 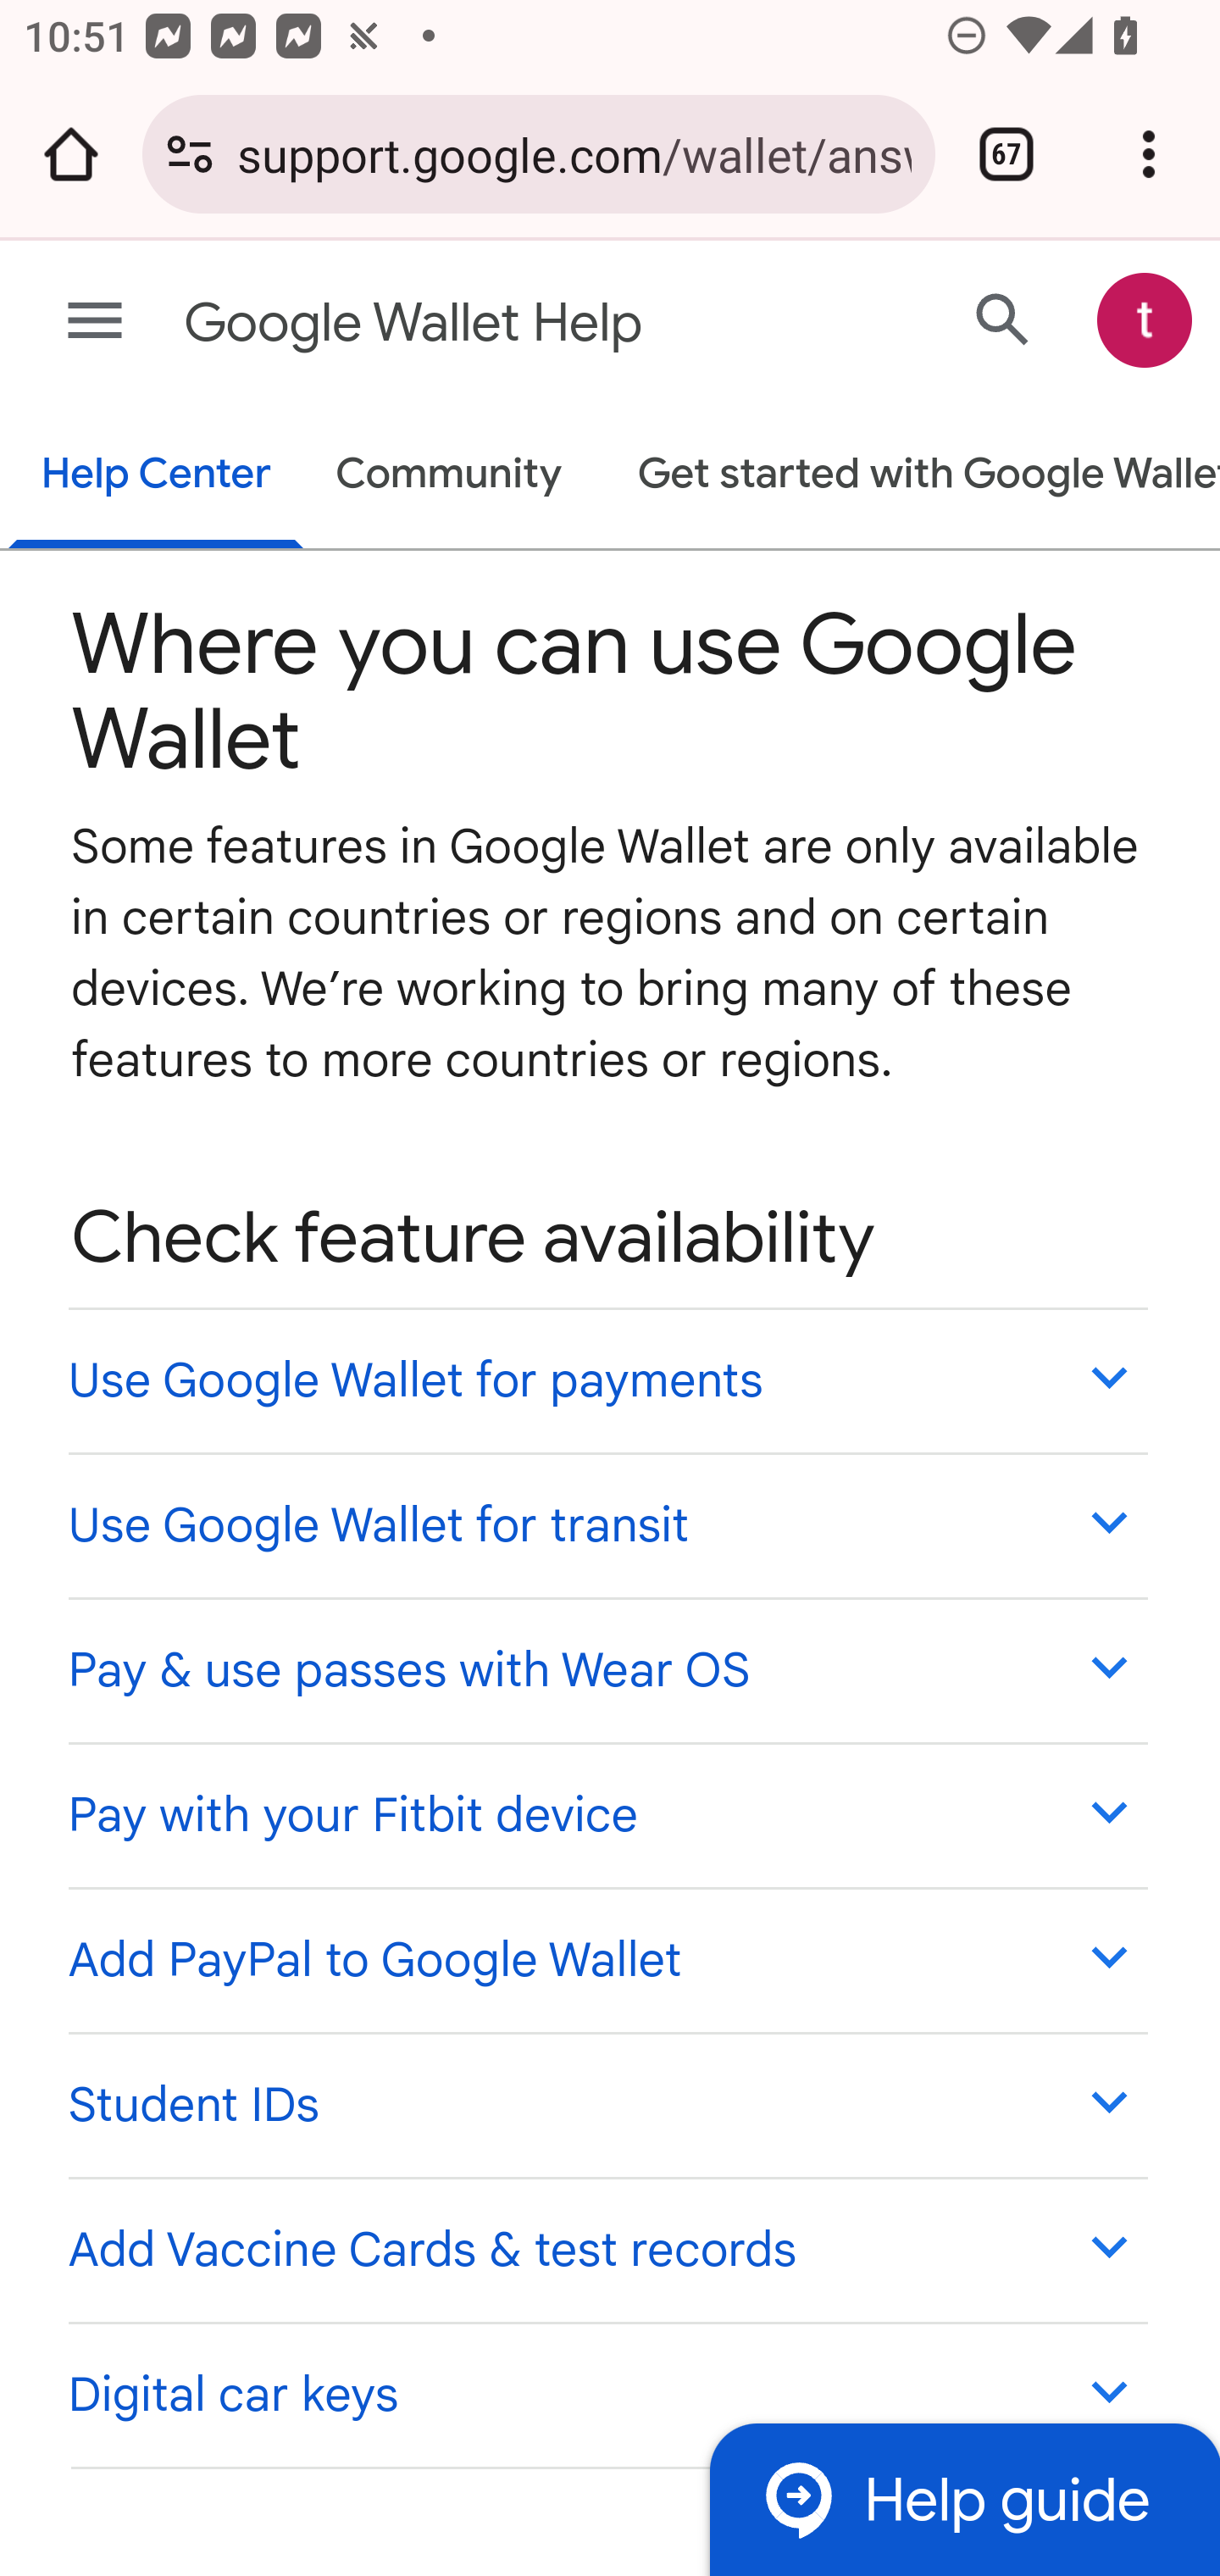 I want to click on Pay with your Fitbit device, so click(x=607, y=1815).